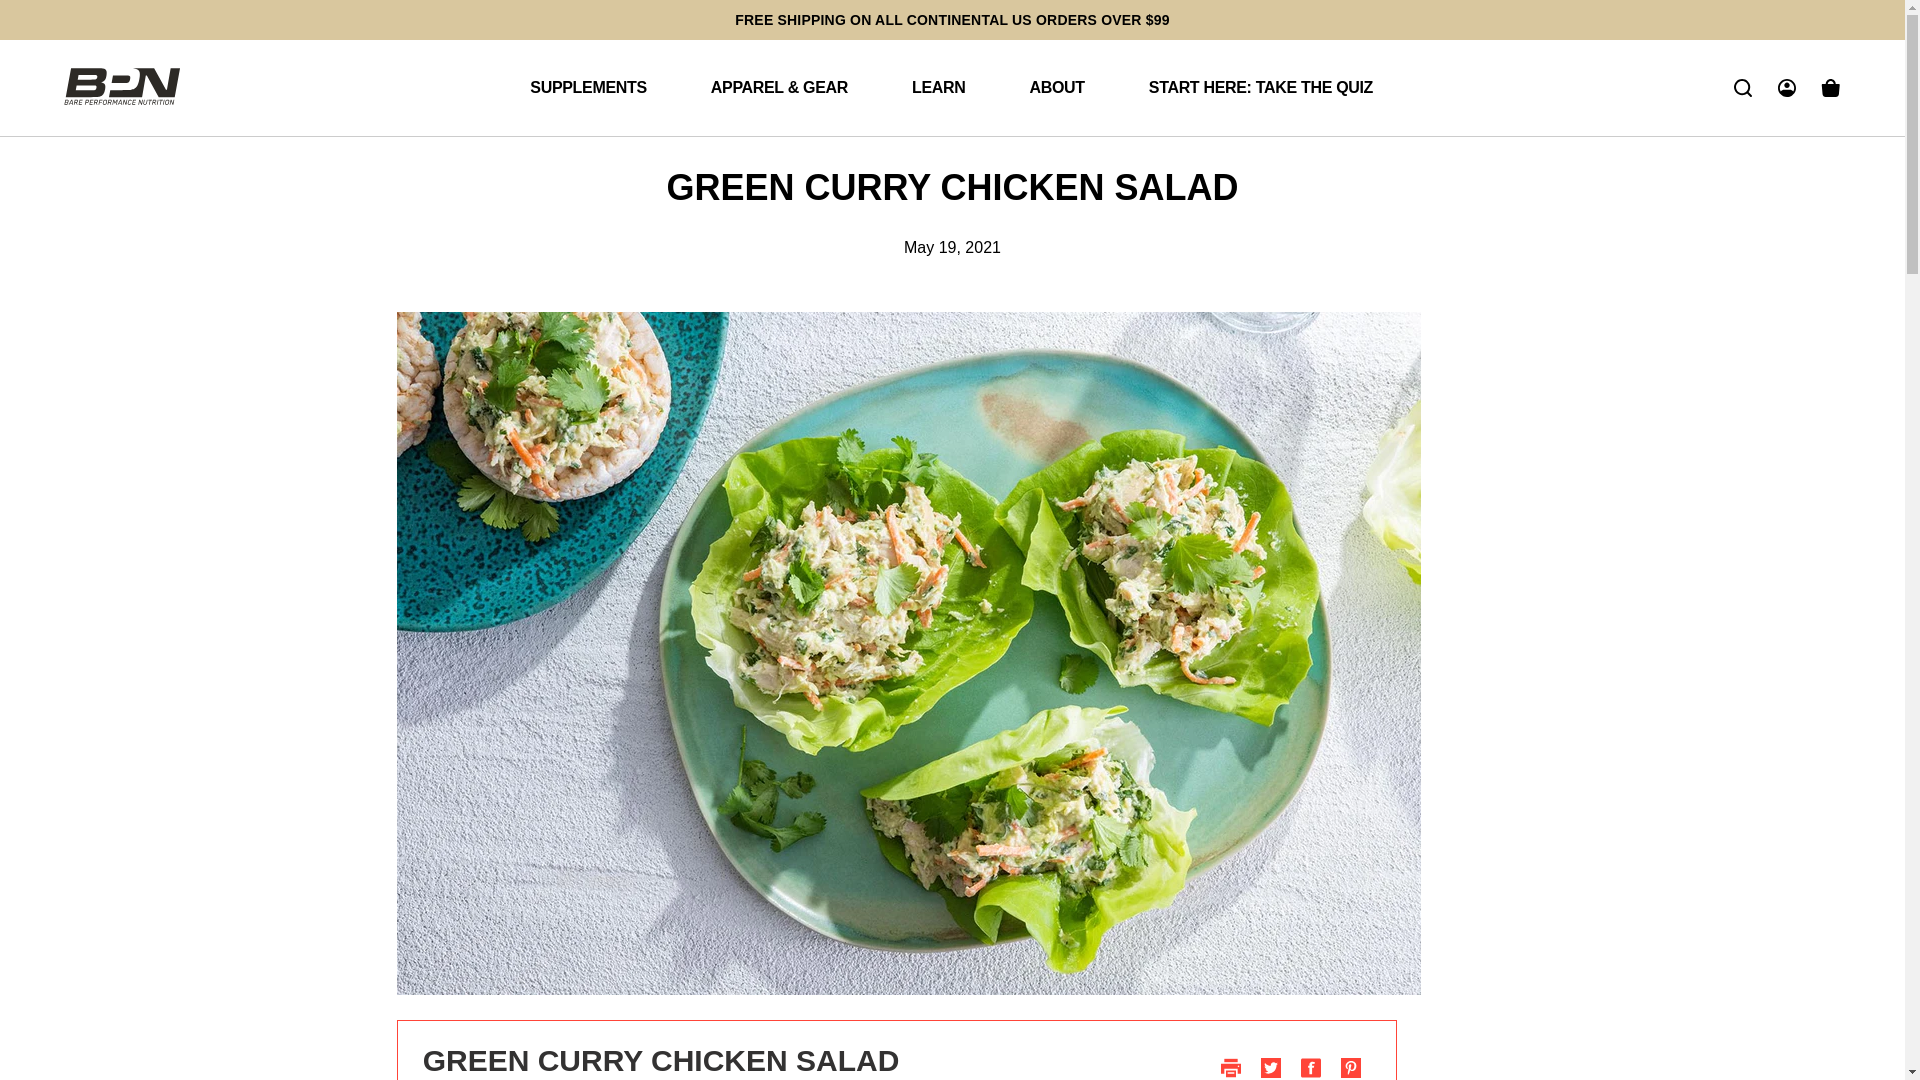  Describe the element at coordinates (1742, 88) in the screenshot. I see `Open searchbar` at that location.